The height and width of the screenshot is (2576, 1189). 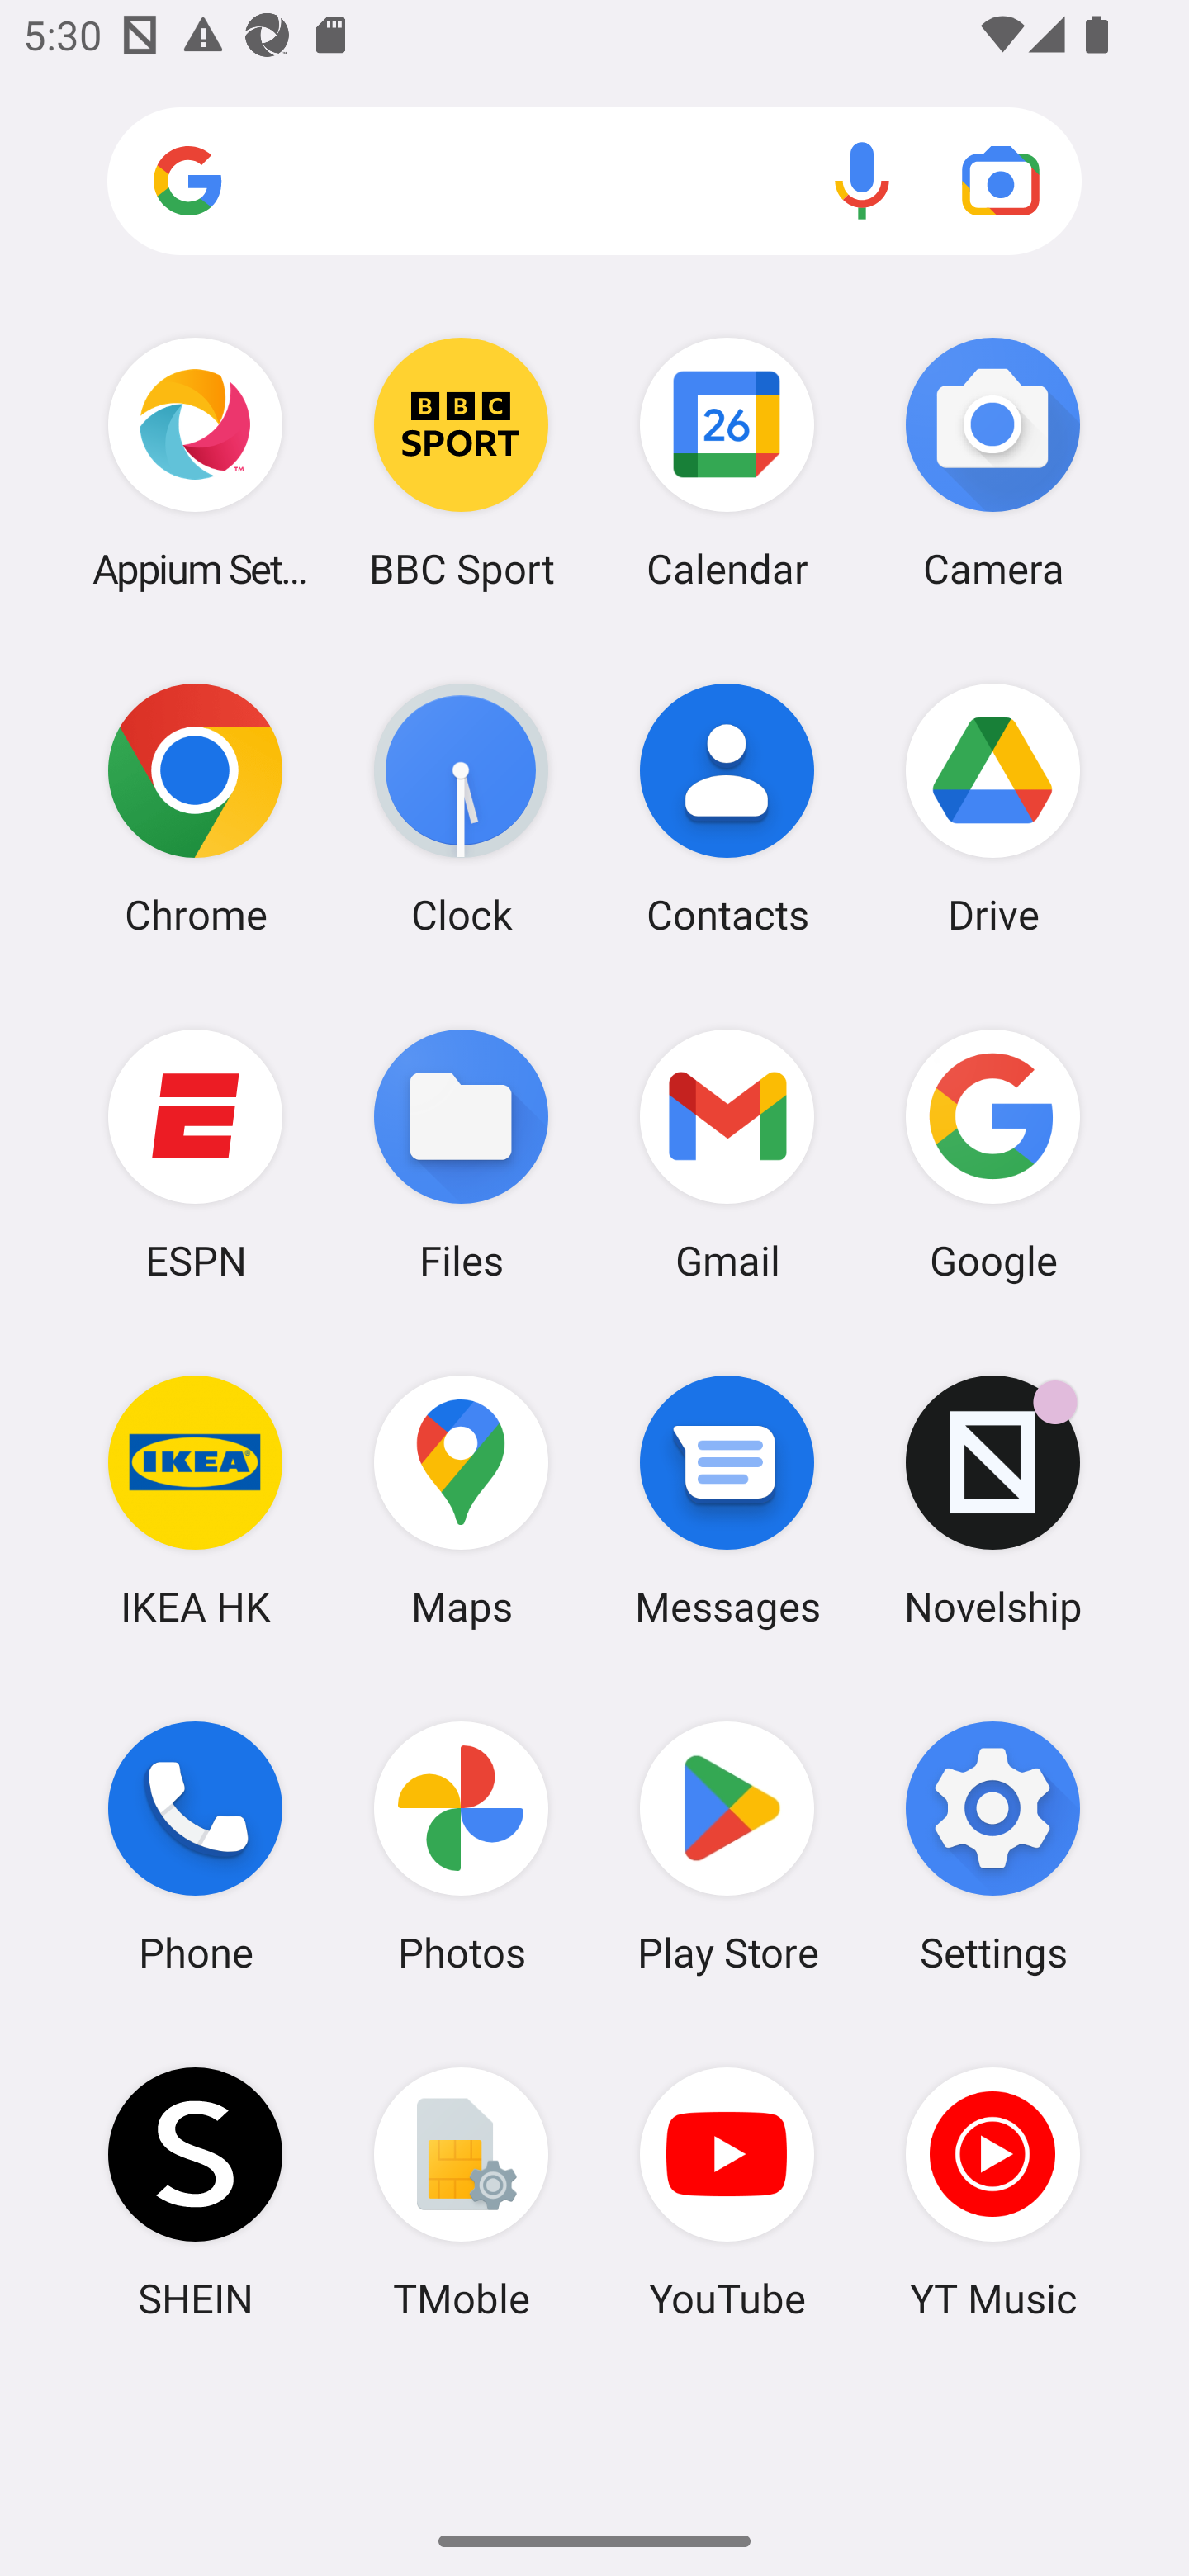 What do you see at coordinates (195, 808) in the screenshot?
I see `Chrome` at bounding box center [195, 808].